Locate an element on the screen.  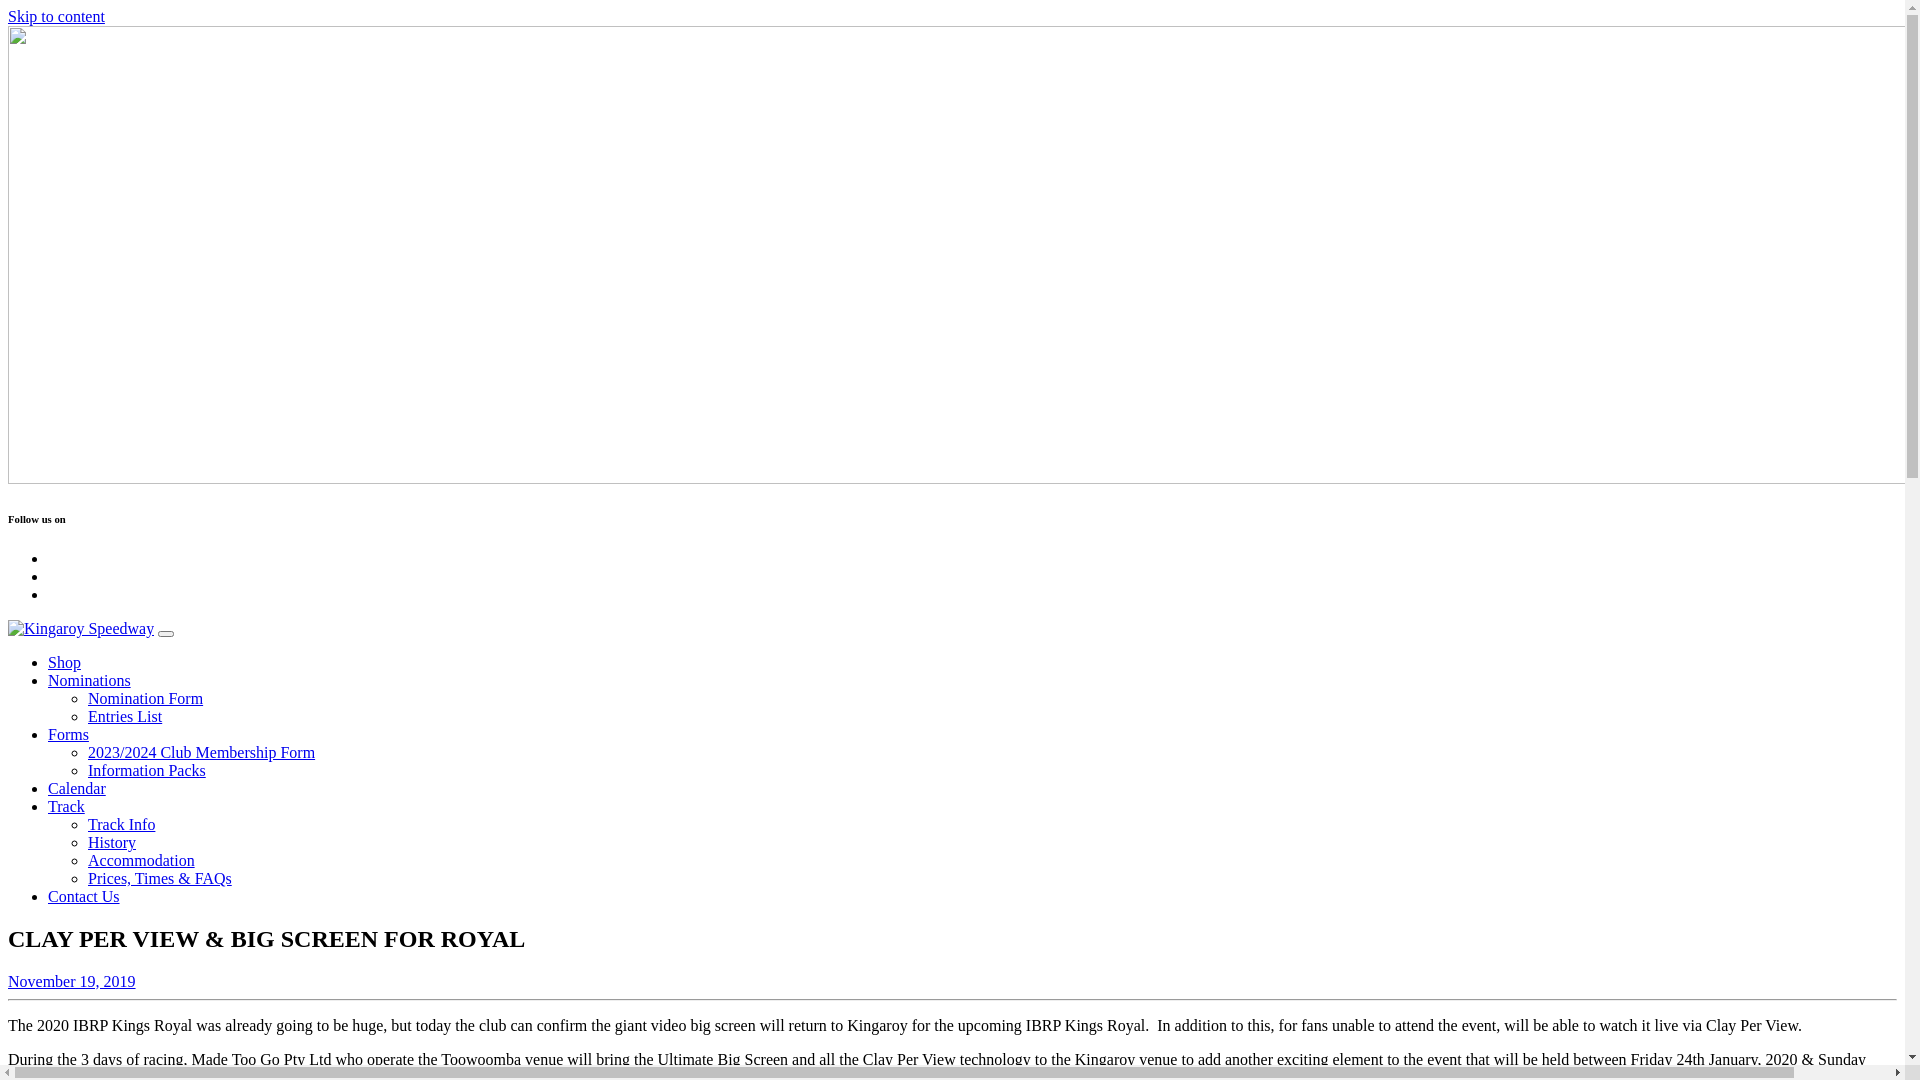
Prices, Times & FAQs is located at coordinates (160, 878).